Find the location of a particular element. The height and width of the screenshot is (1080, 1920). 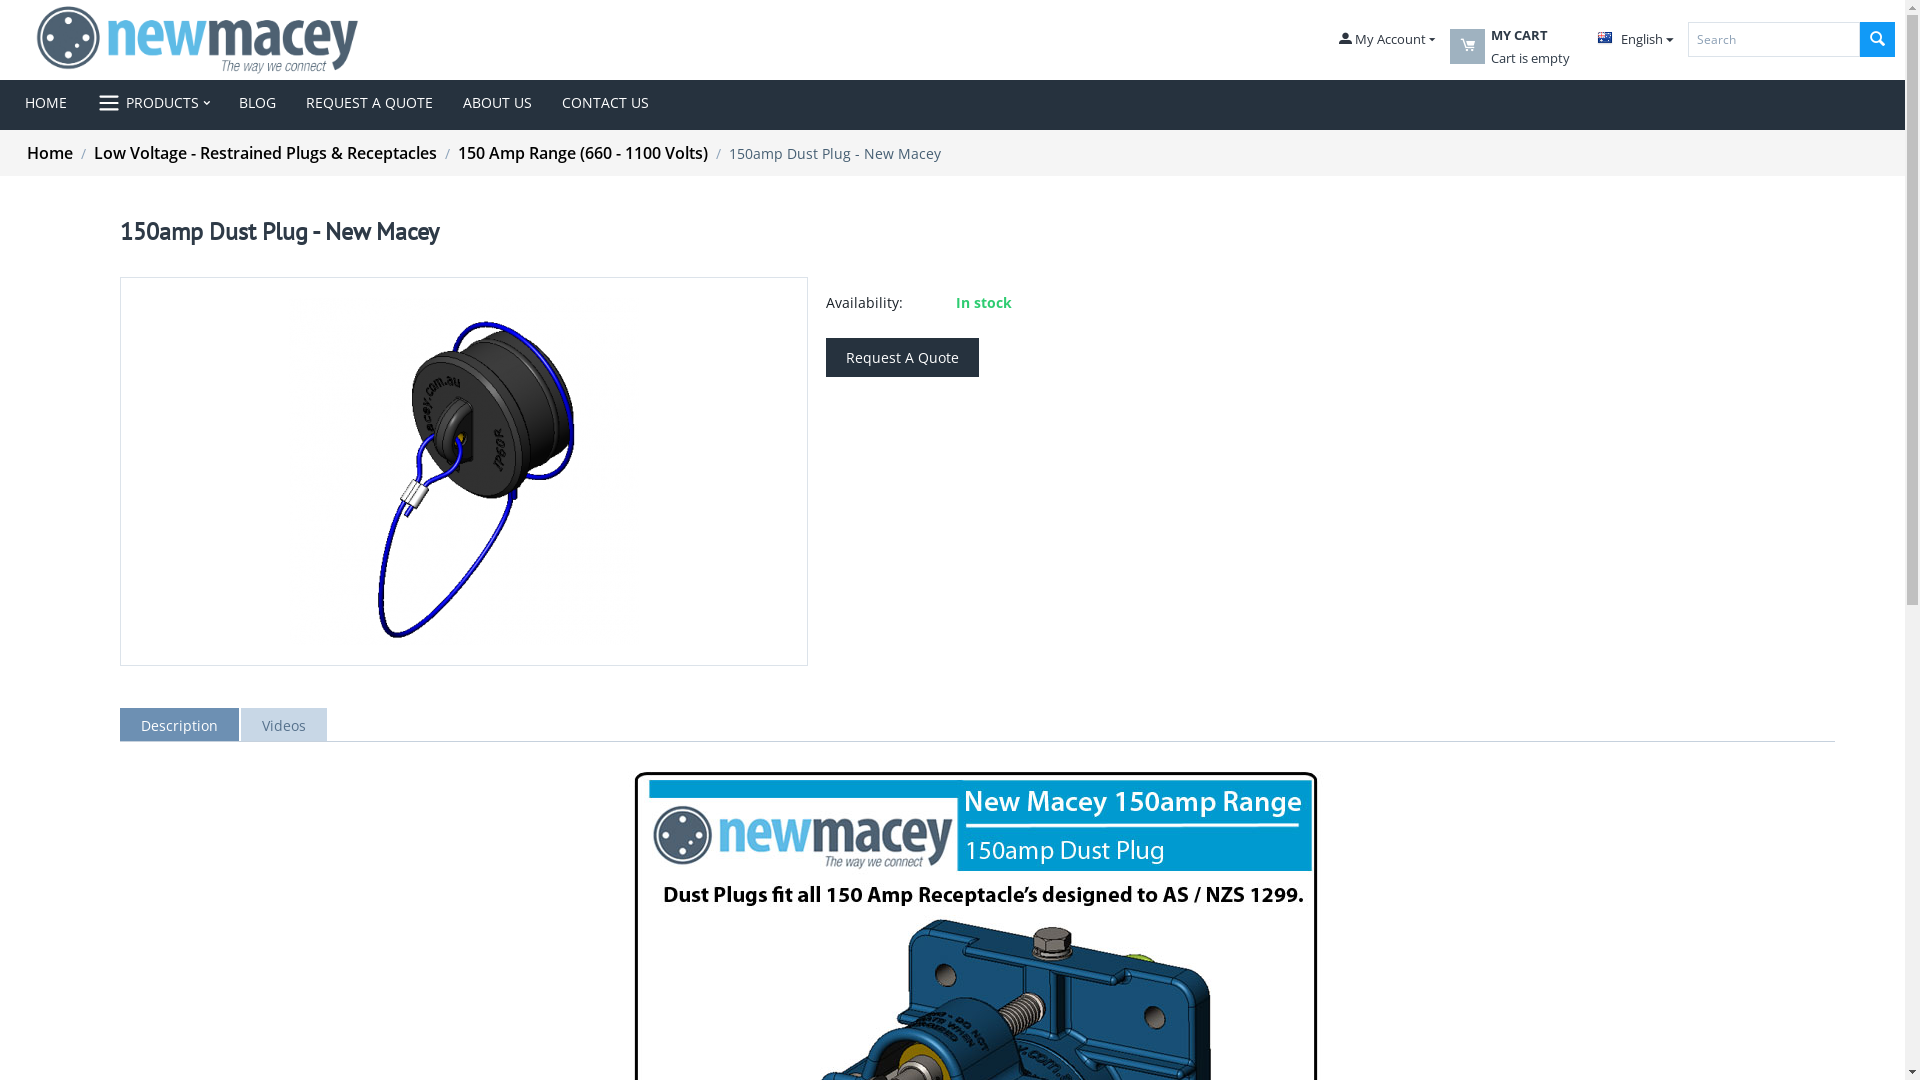

Videos is located at coordinates (286, 724).